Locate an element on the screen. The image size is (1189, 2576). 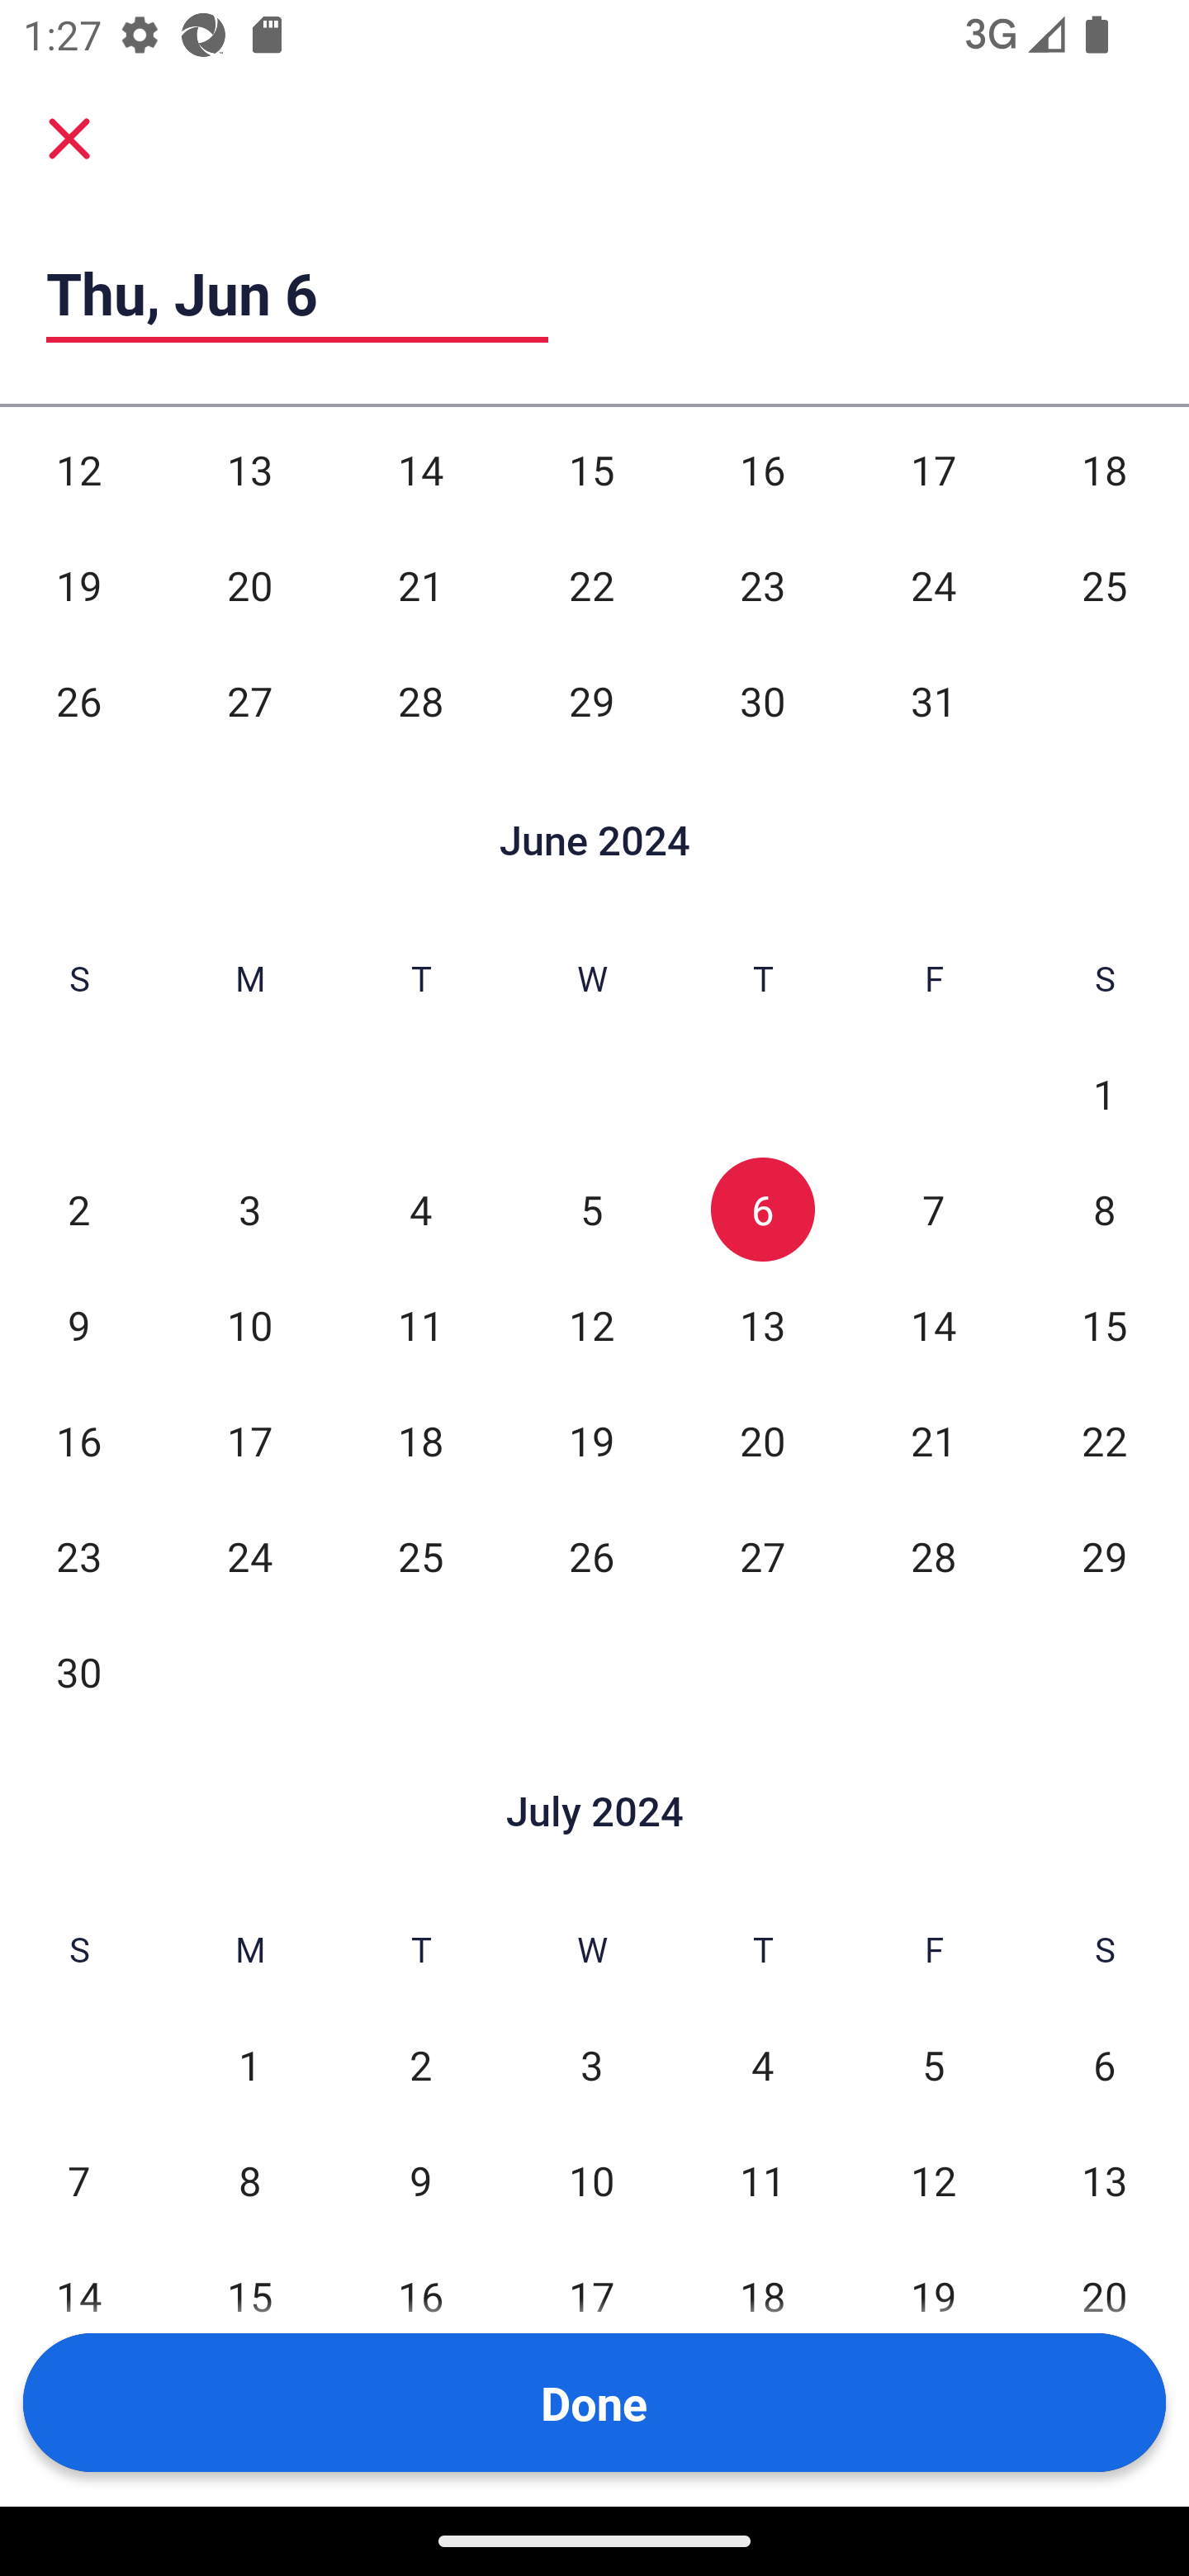
30 Sun, Jun 30, Not Selected is located at coordinates (78, 1671).